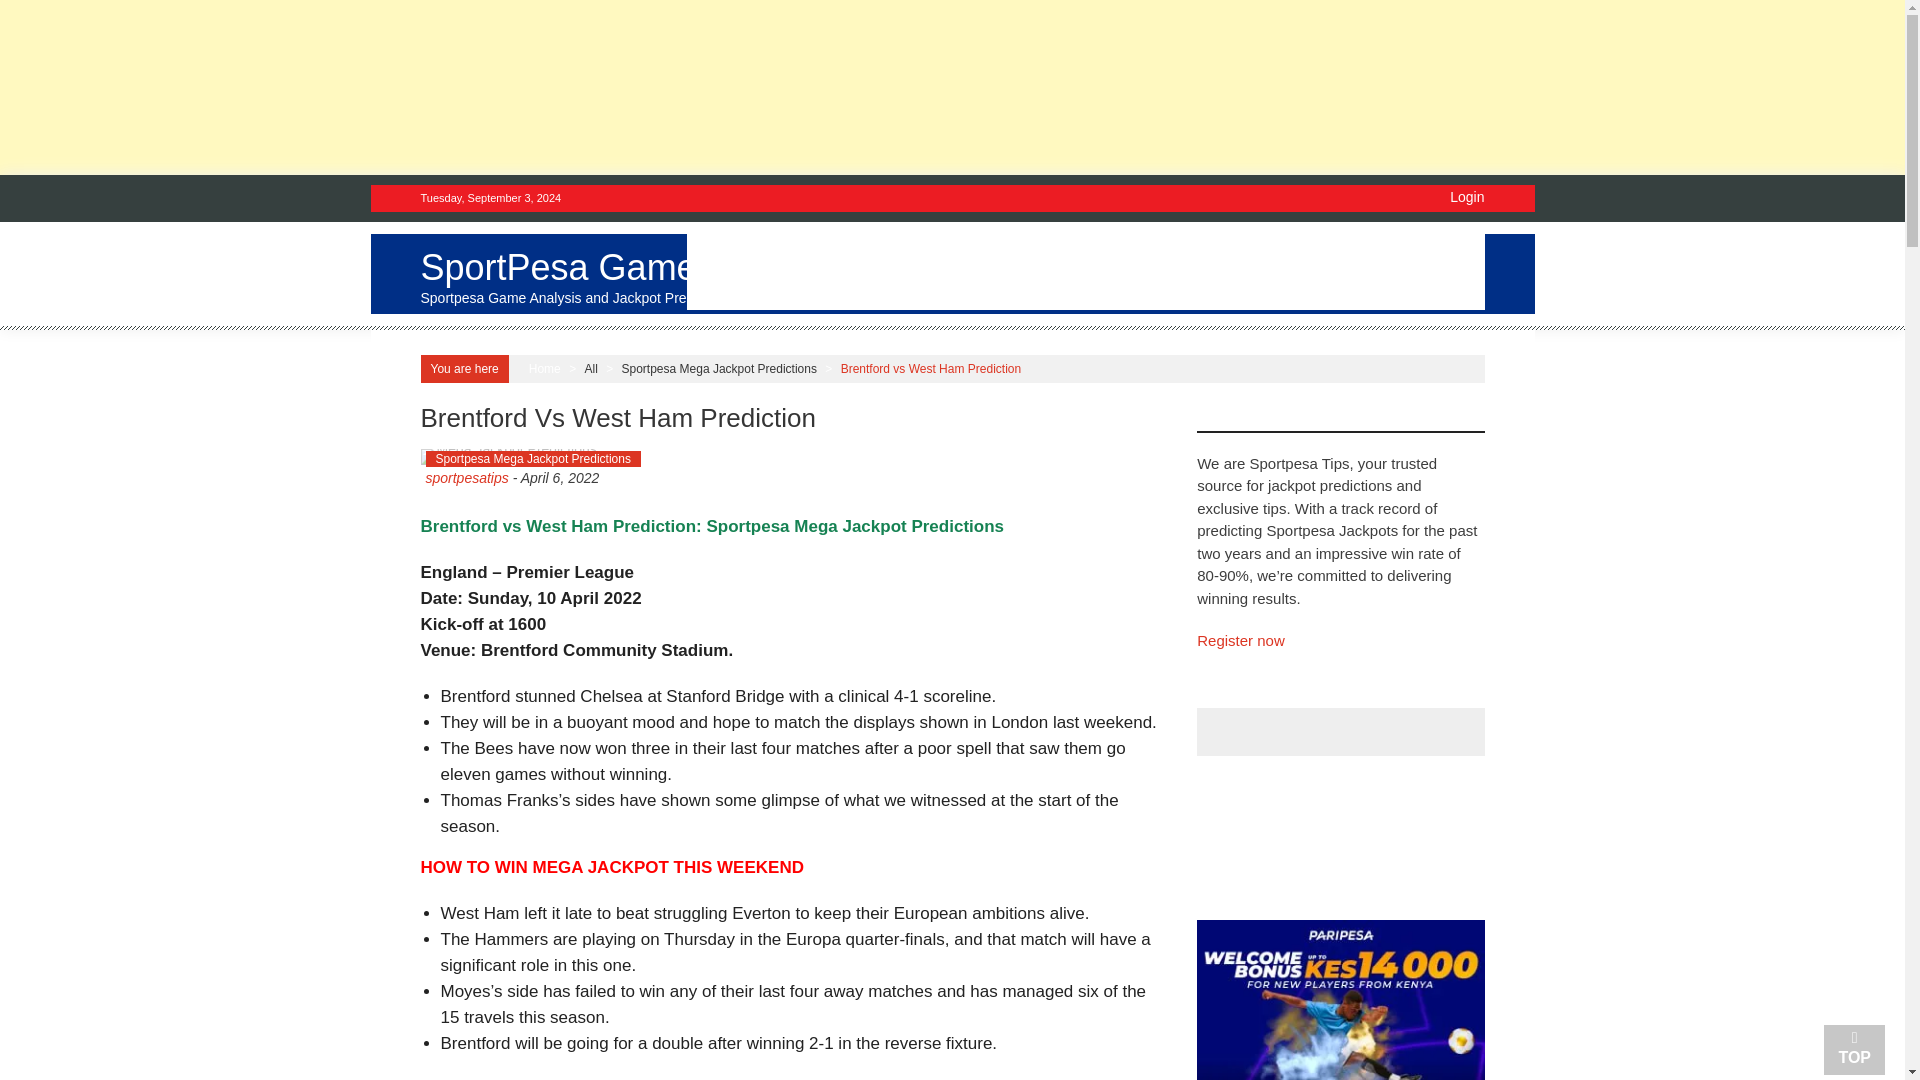 This screenshot has width=1920, height=1080. I want to click on HOW TO WIN MEGA JACKPOT THIS WEEKEND, so click(611, 866).